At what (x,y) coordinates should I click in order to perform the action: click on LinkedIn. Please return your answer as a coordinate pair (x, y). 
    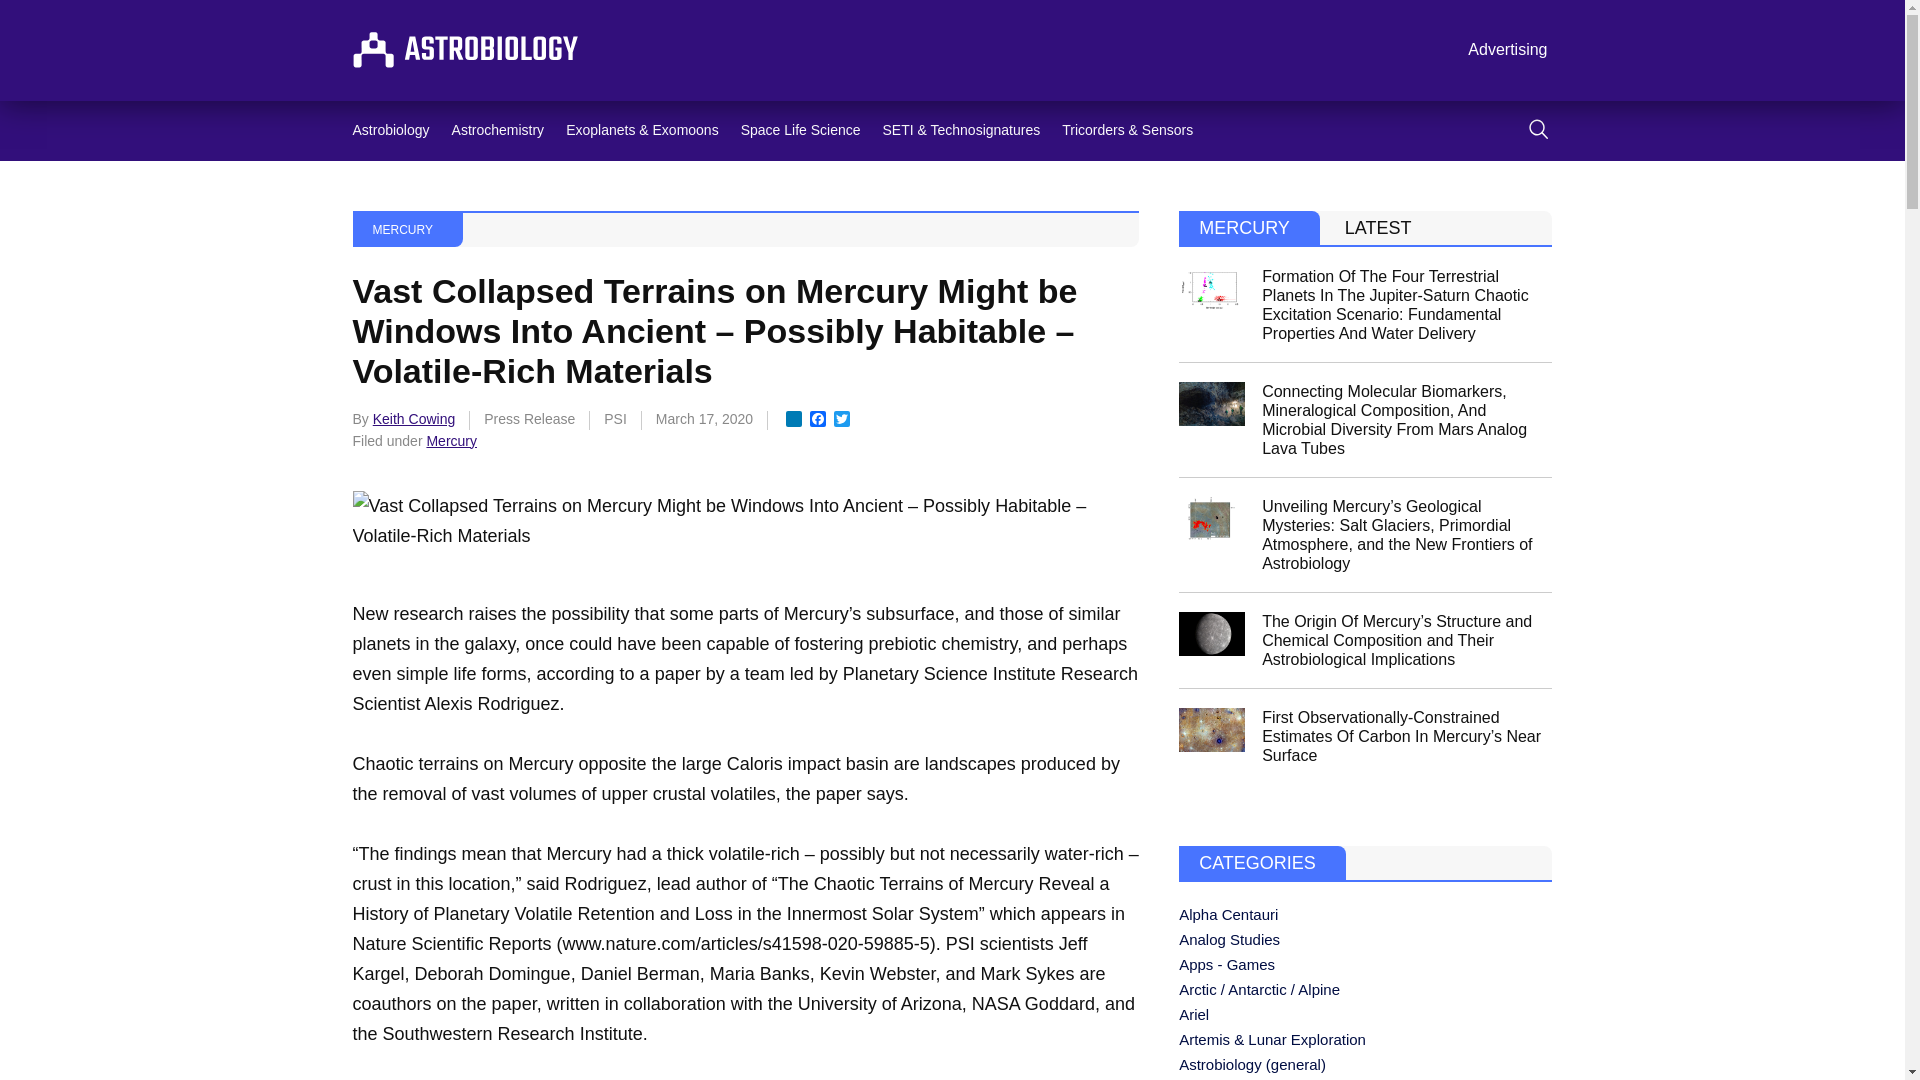
    Looking at the image, I should click on (794, 420).